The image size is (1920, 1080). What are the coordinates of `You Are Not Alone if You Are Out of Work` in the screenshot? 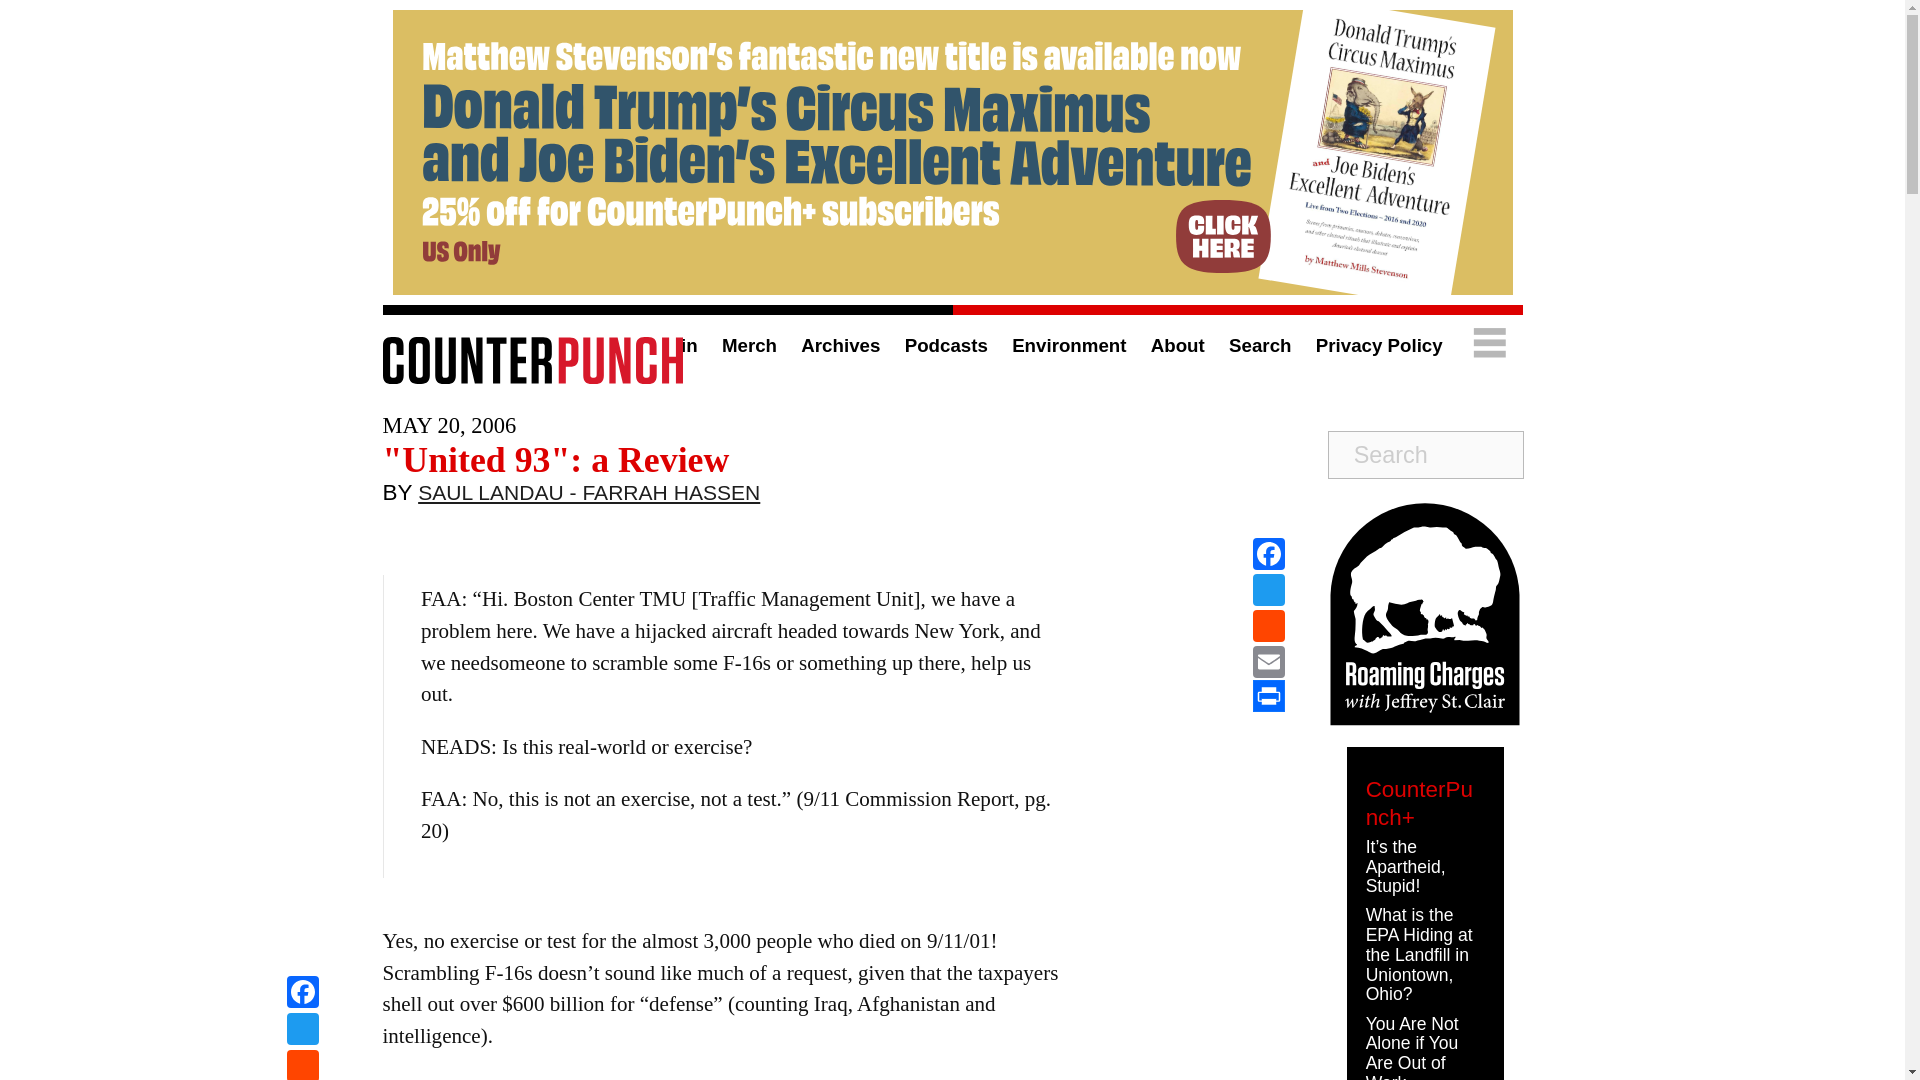 It's located at (1412, 1047).